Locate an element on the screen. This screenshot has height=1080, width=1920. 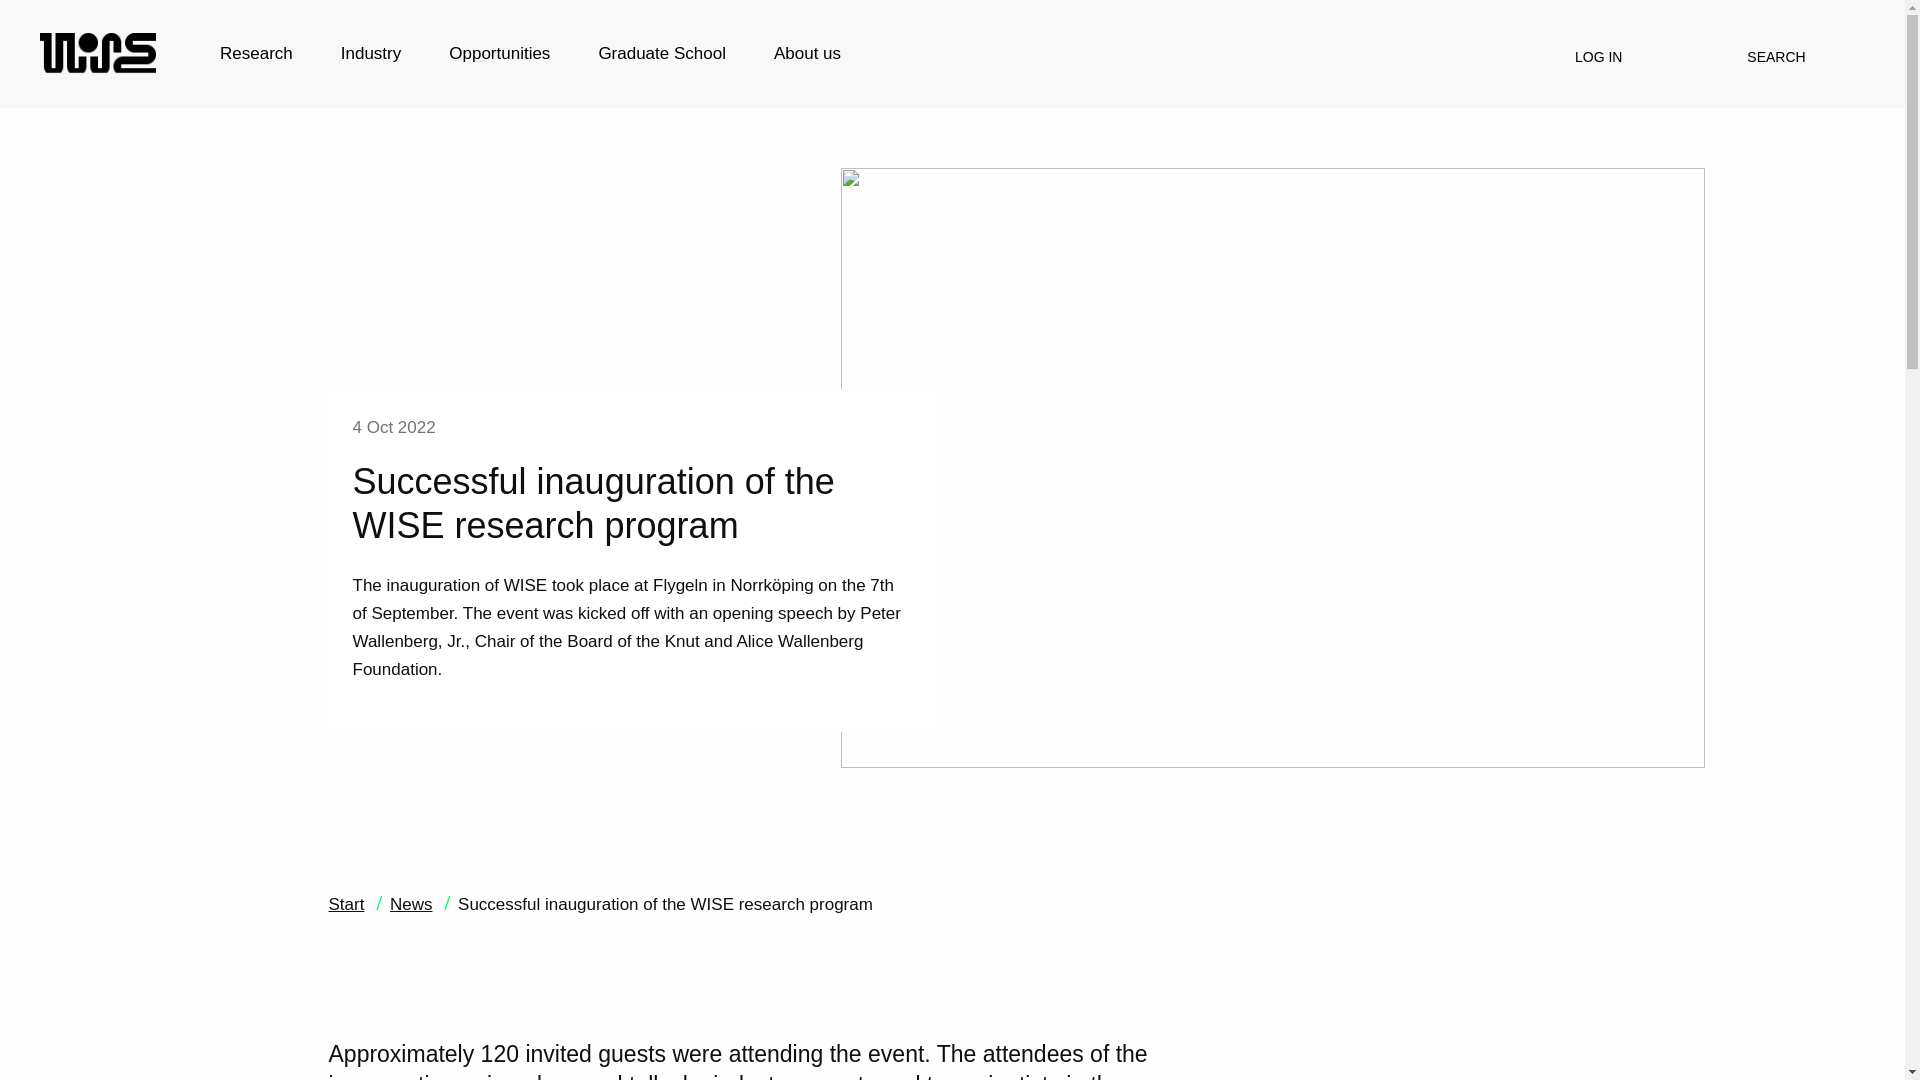
Industry is located at coordinates (370, 50).